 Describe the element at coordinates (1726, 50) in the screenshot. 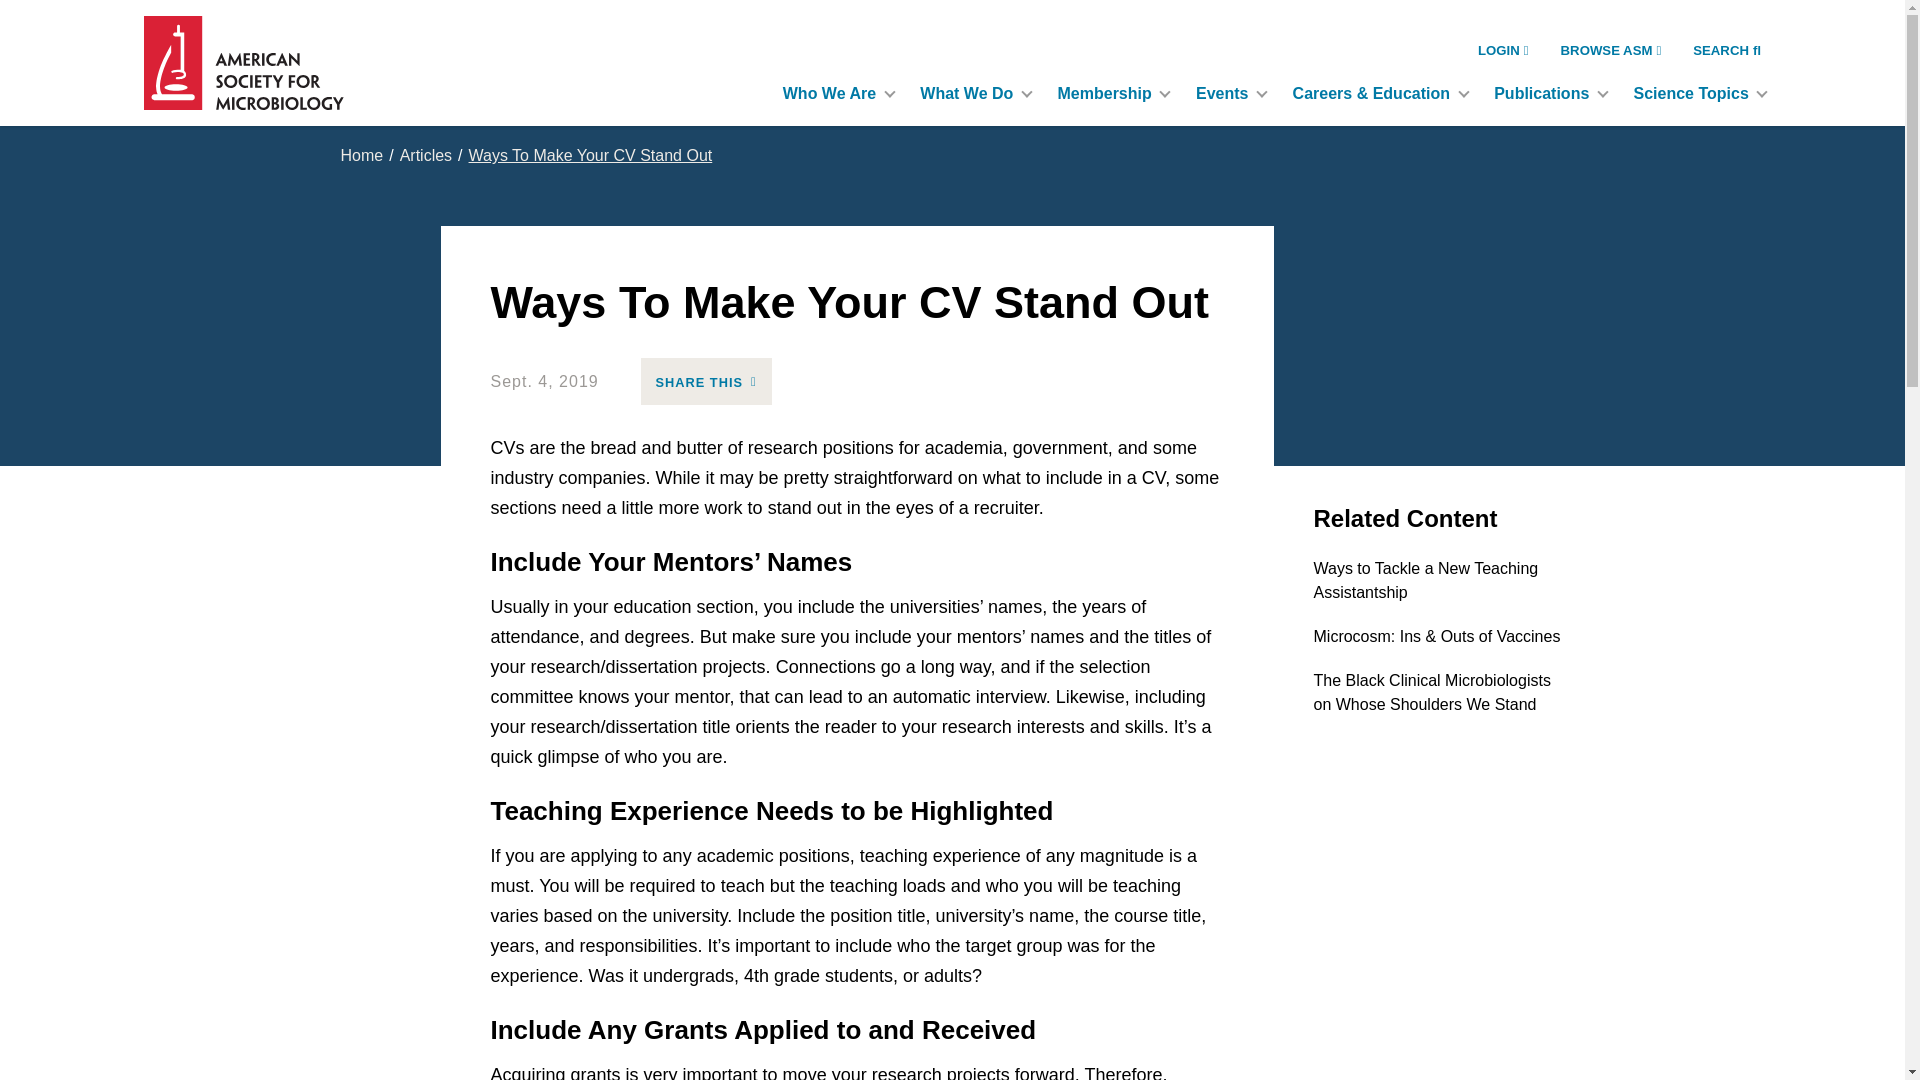

I see `SEARCH` at that location.